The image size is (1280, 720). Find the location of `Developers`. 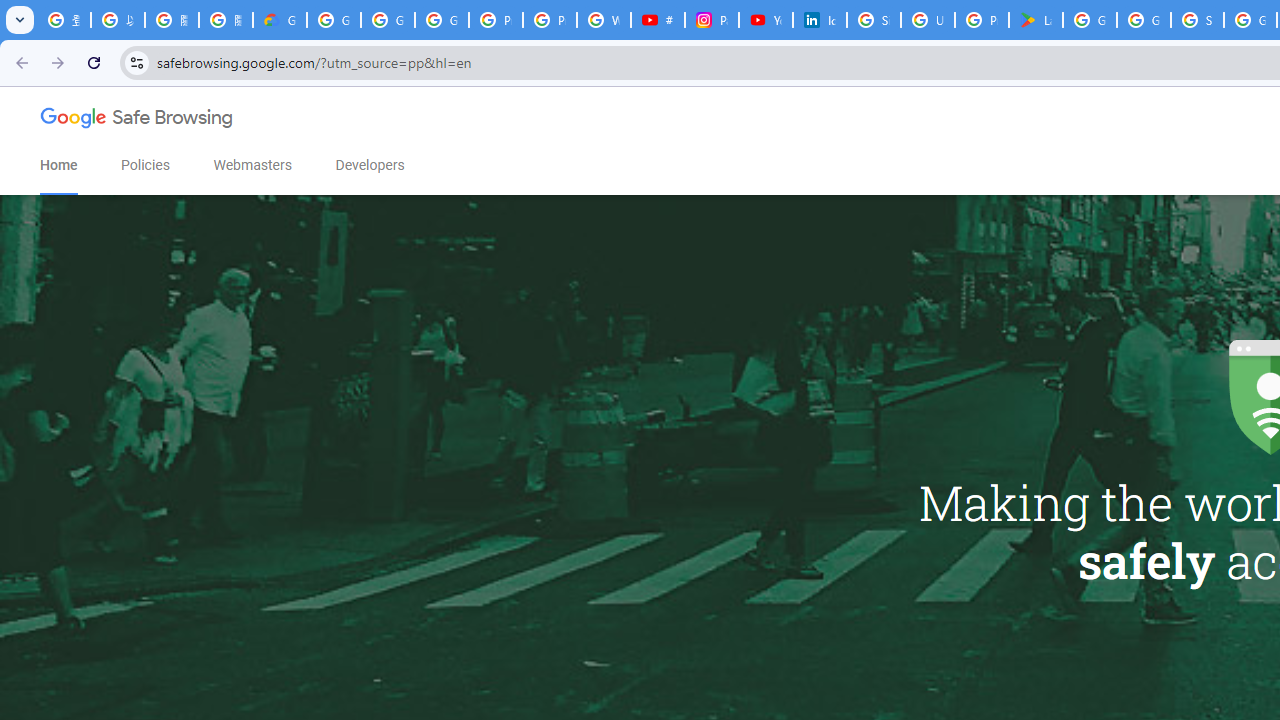

Developers is located at coordinates (370, 165).